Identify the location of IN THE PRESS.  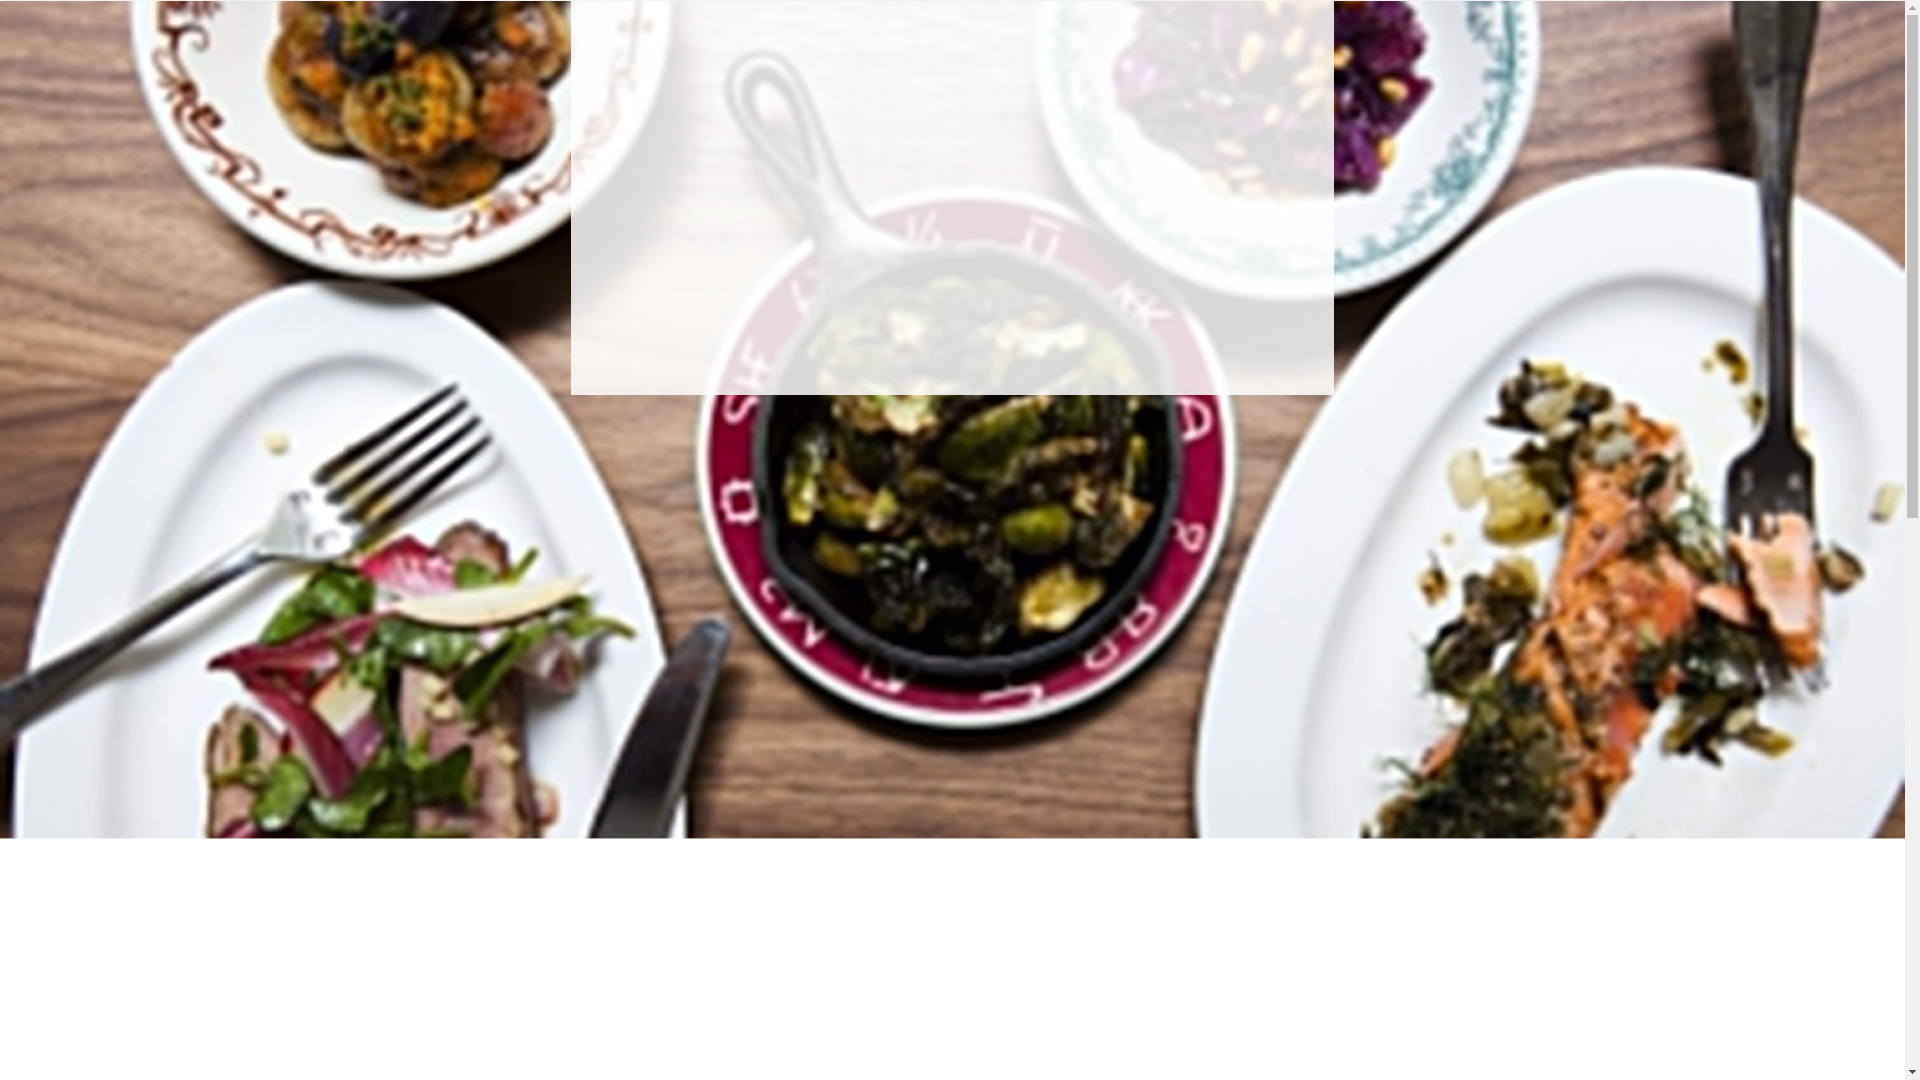
(108, 256).